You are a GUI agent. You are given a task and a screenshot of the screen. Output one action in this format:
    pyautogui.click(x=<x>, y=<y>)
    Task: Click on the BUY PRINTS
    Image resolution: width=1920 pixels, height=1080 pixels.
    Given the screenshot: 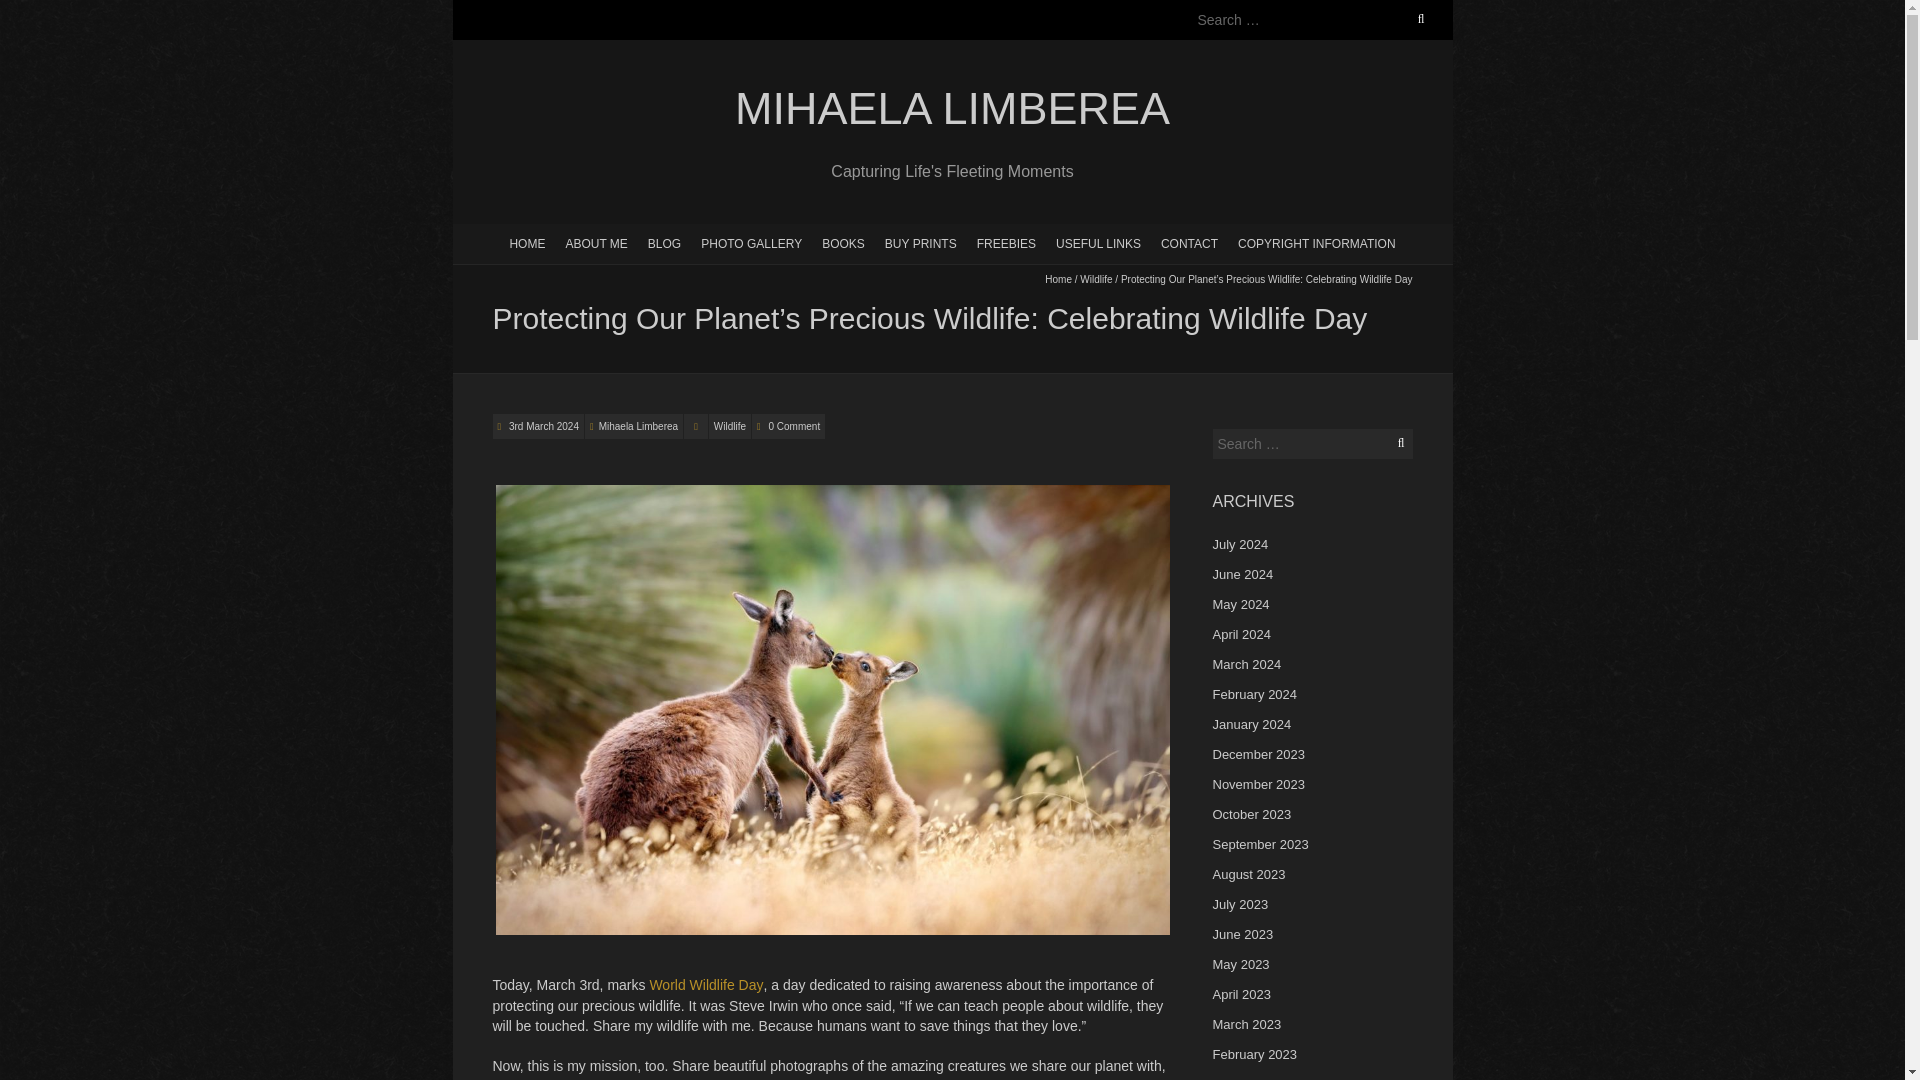 What is the action you would take?
    pyautogui.click(x=921, y=242)
    